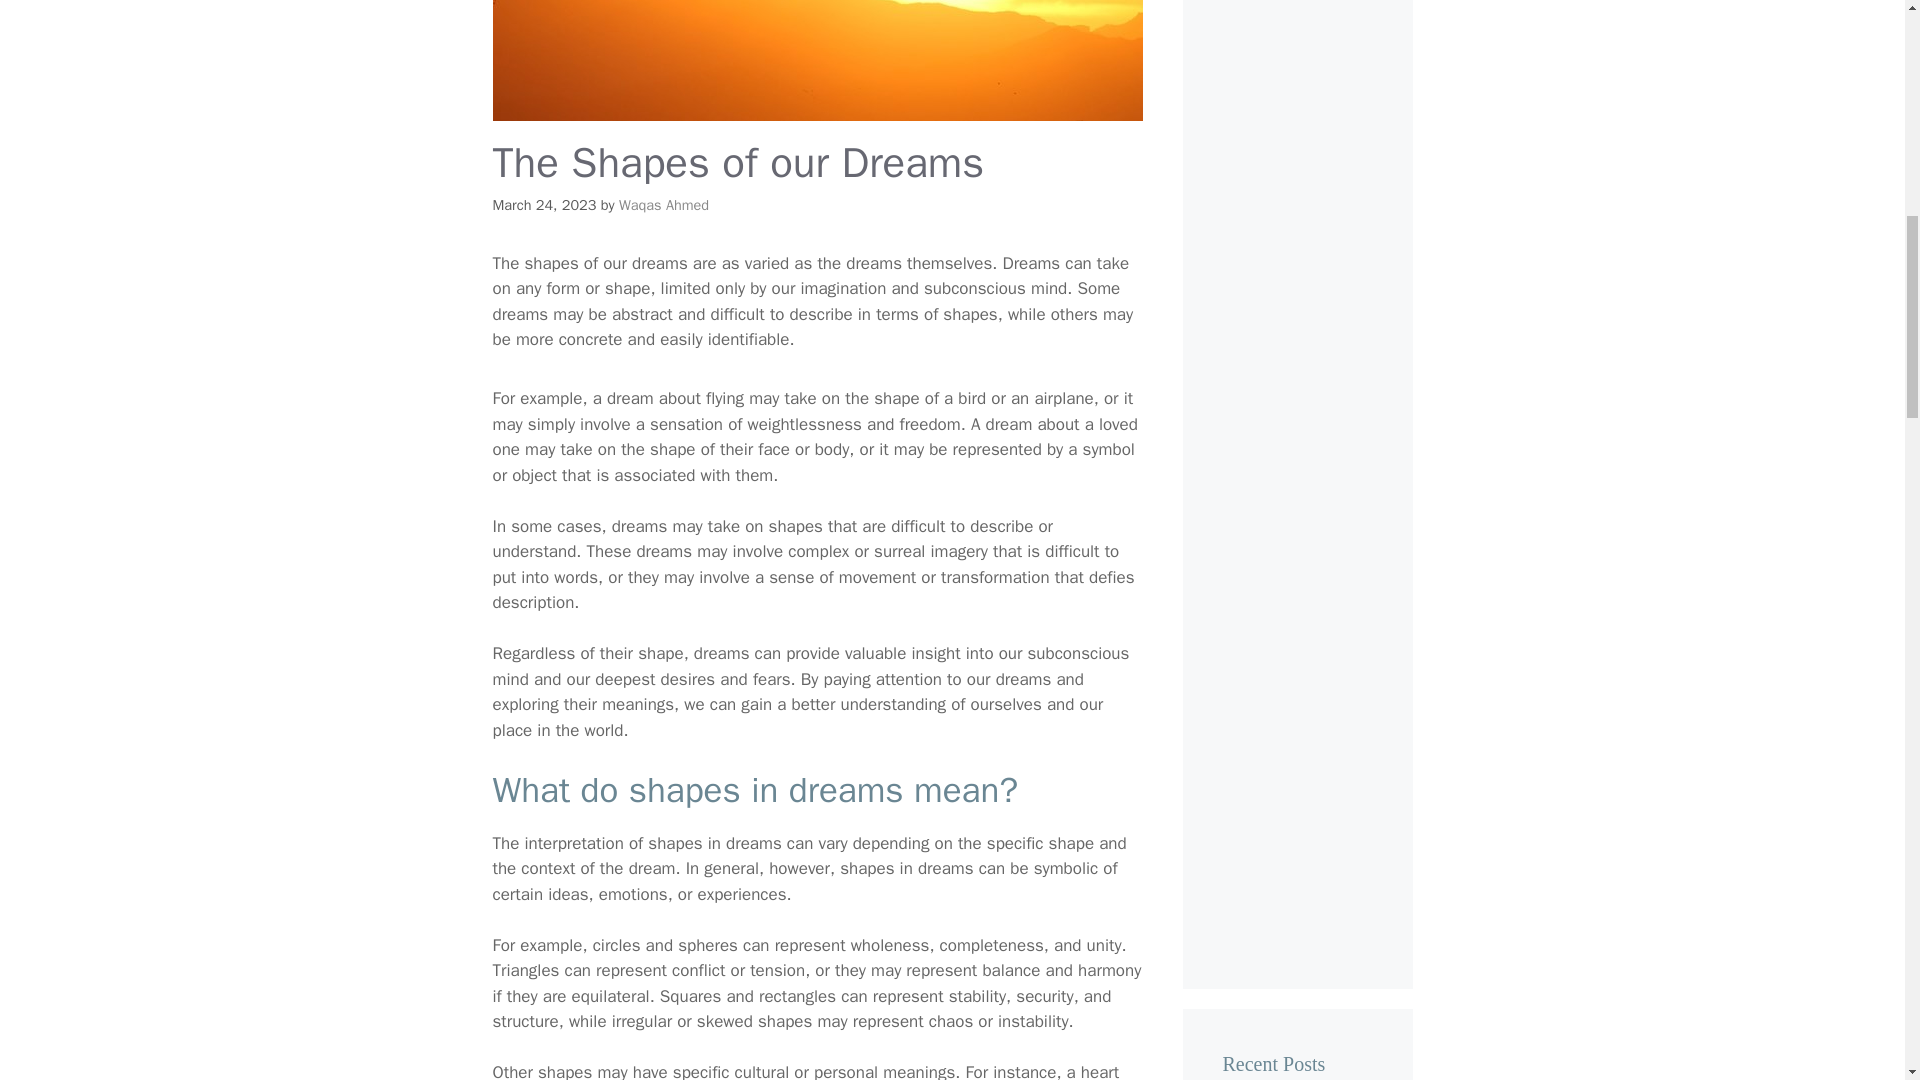  Describe the element at coordinates (1855, 949) in the screenshot. I see `Scroll back to top` at that location.